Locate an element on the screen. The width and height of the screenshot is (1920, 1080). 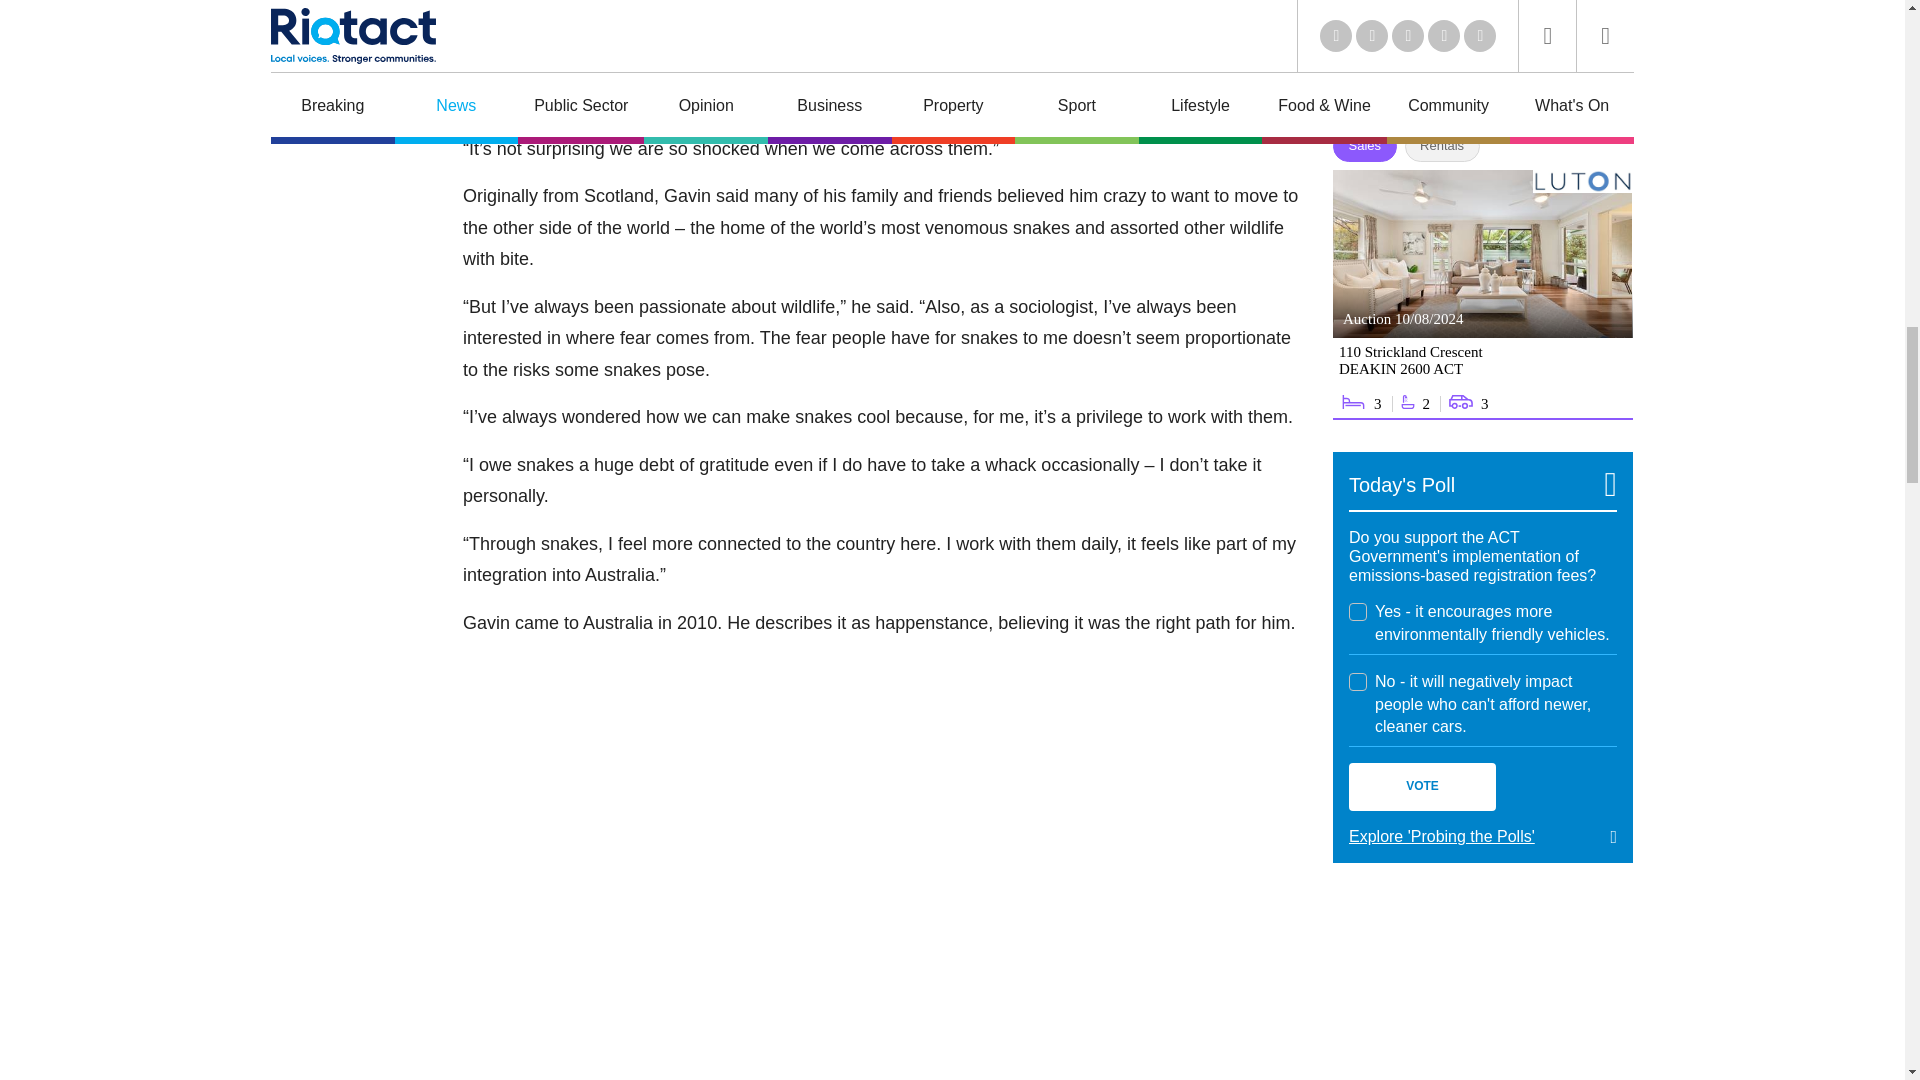
2041 is located at coordinates (1358, 612).